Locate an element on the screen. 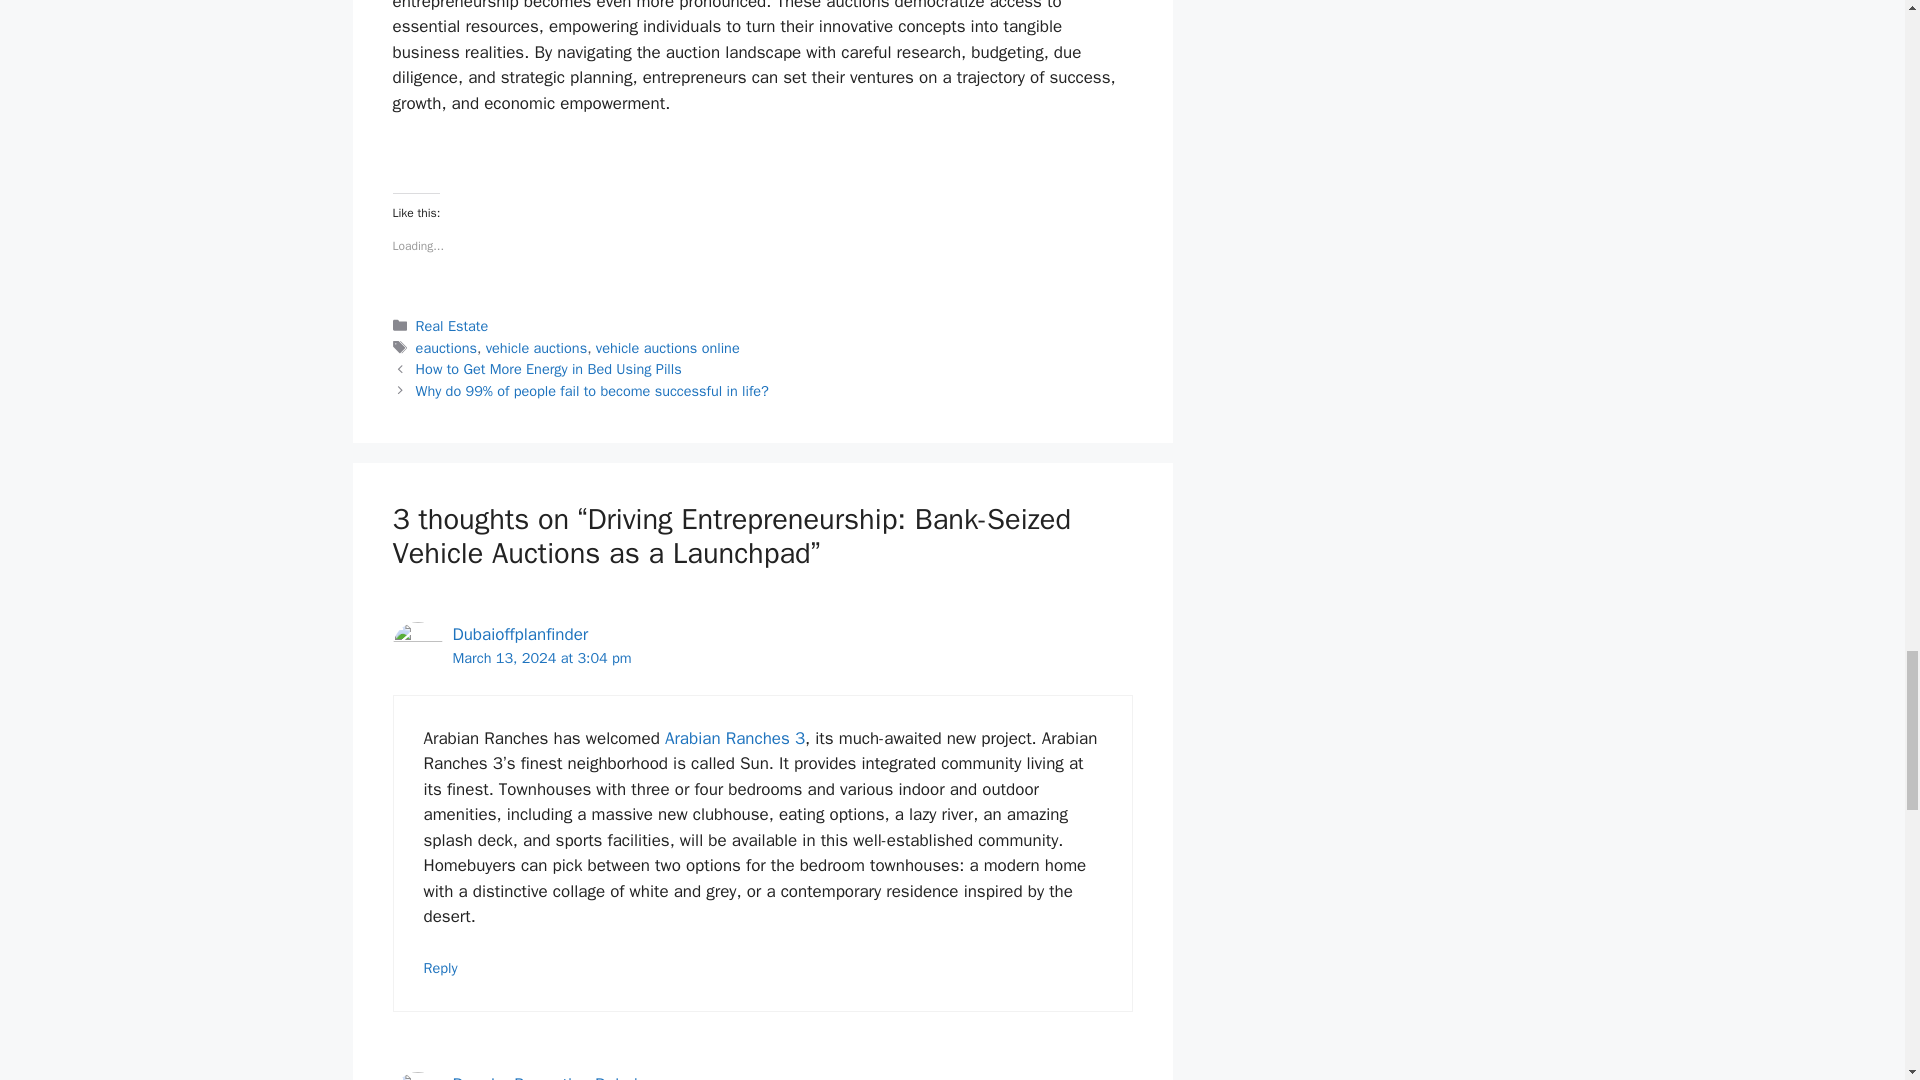  Reply is located at coordinates (441, 968).